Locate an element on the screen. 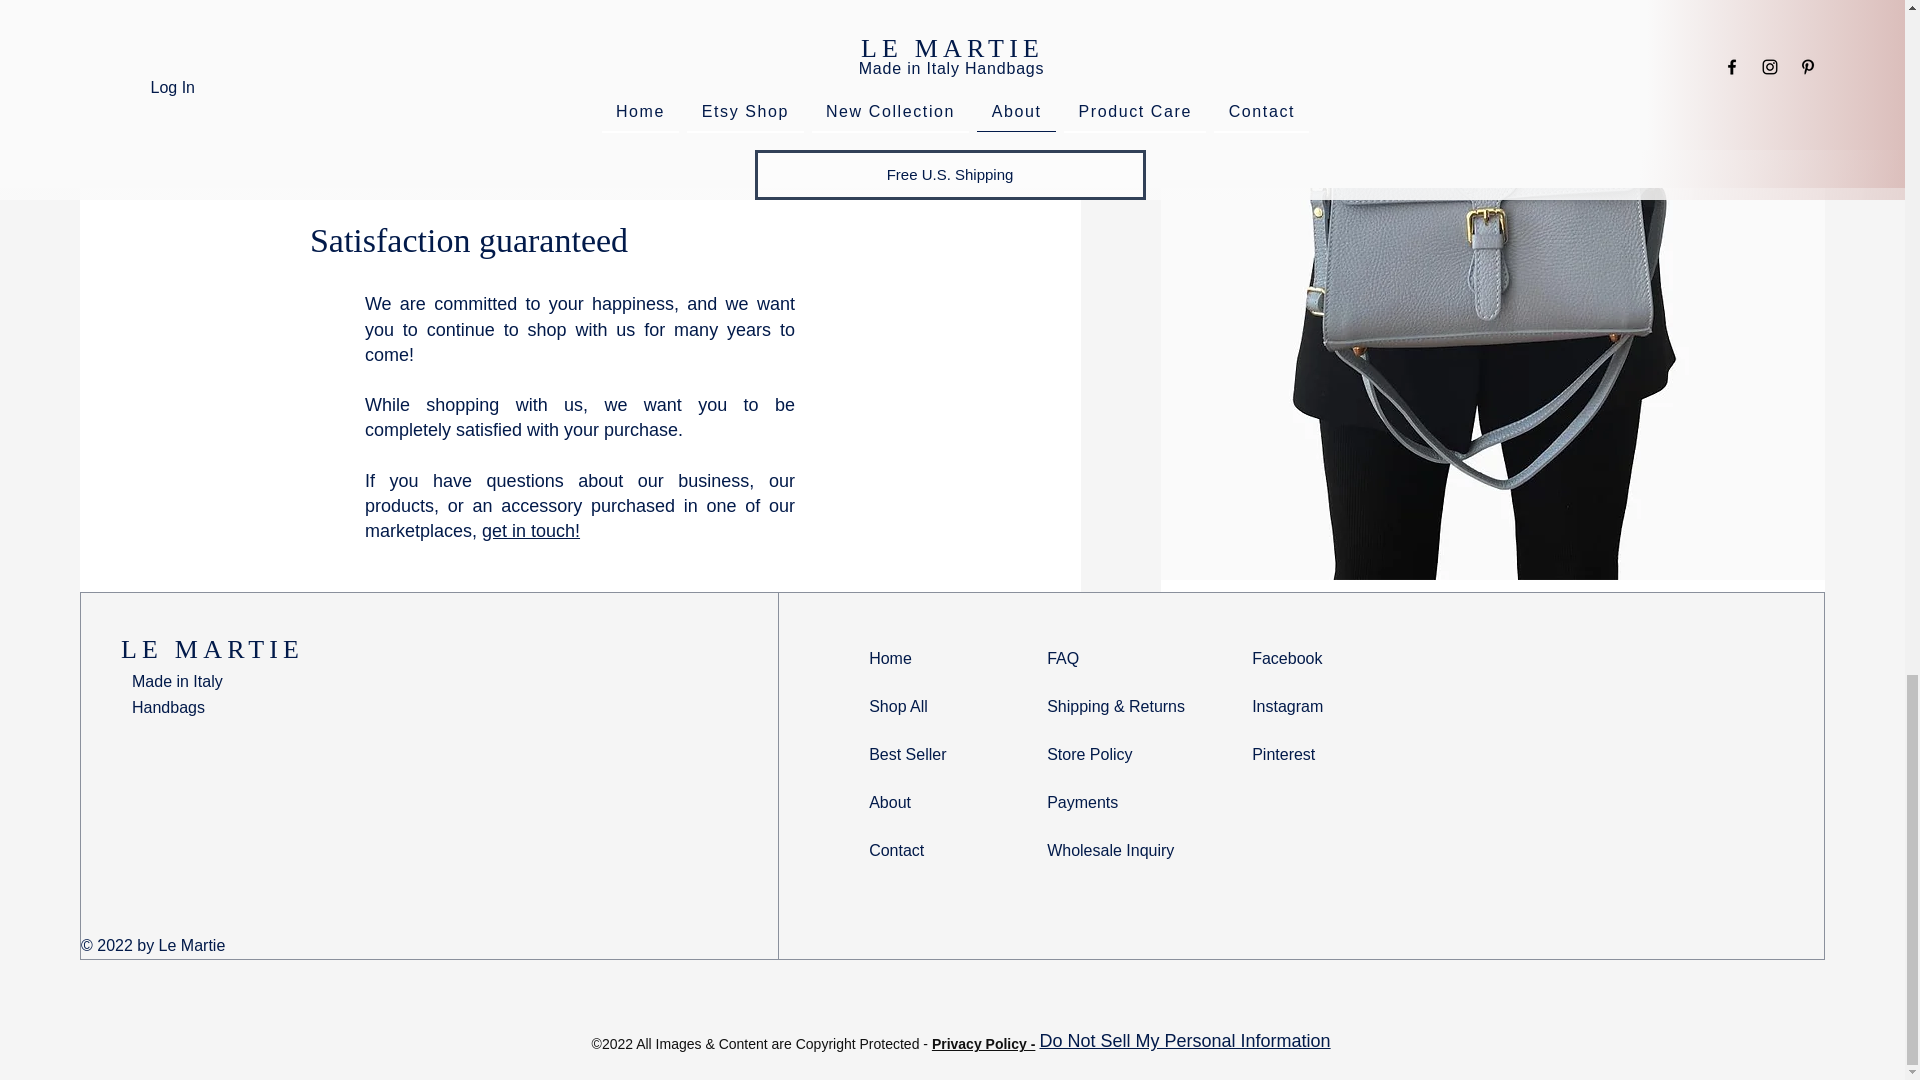 The image size is (1920, 1080). get in touch! is located at coordinates (530, 530).